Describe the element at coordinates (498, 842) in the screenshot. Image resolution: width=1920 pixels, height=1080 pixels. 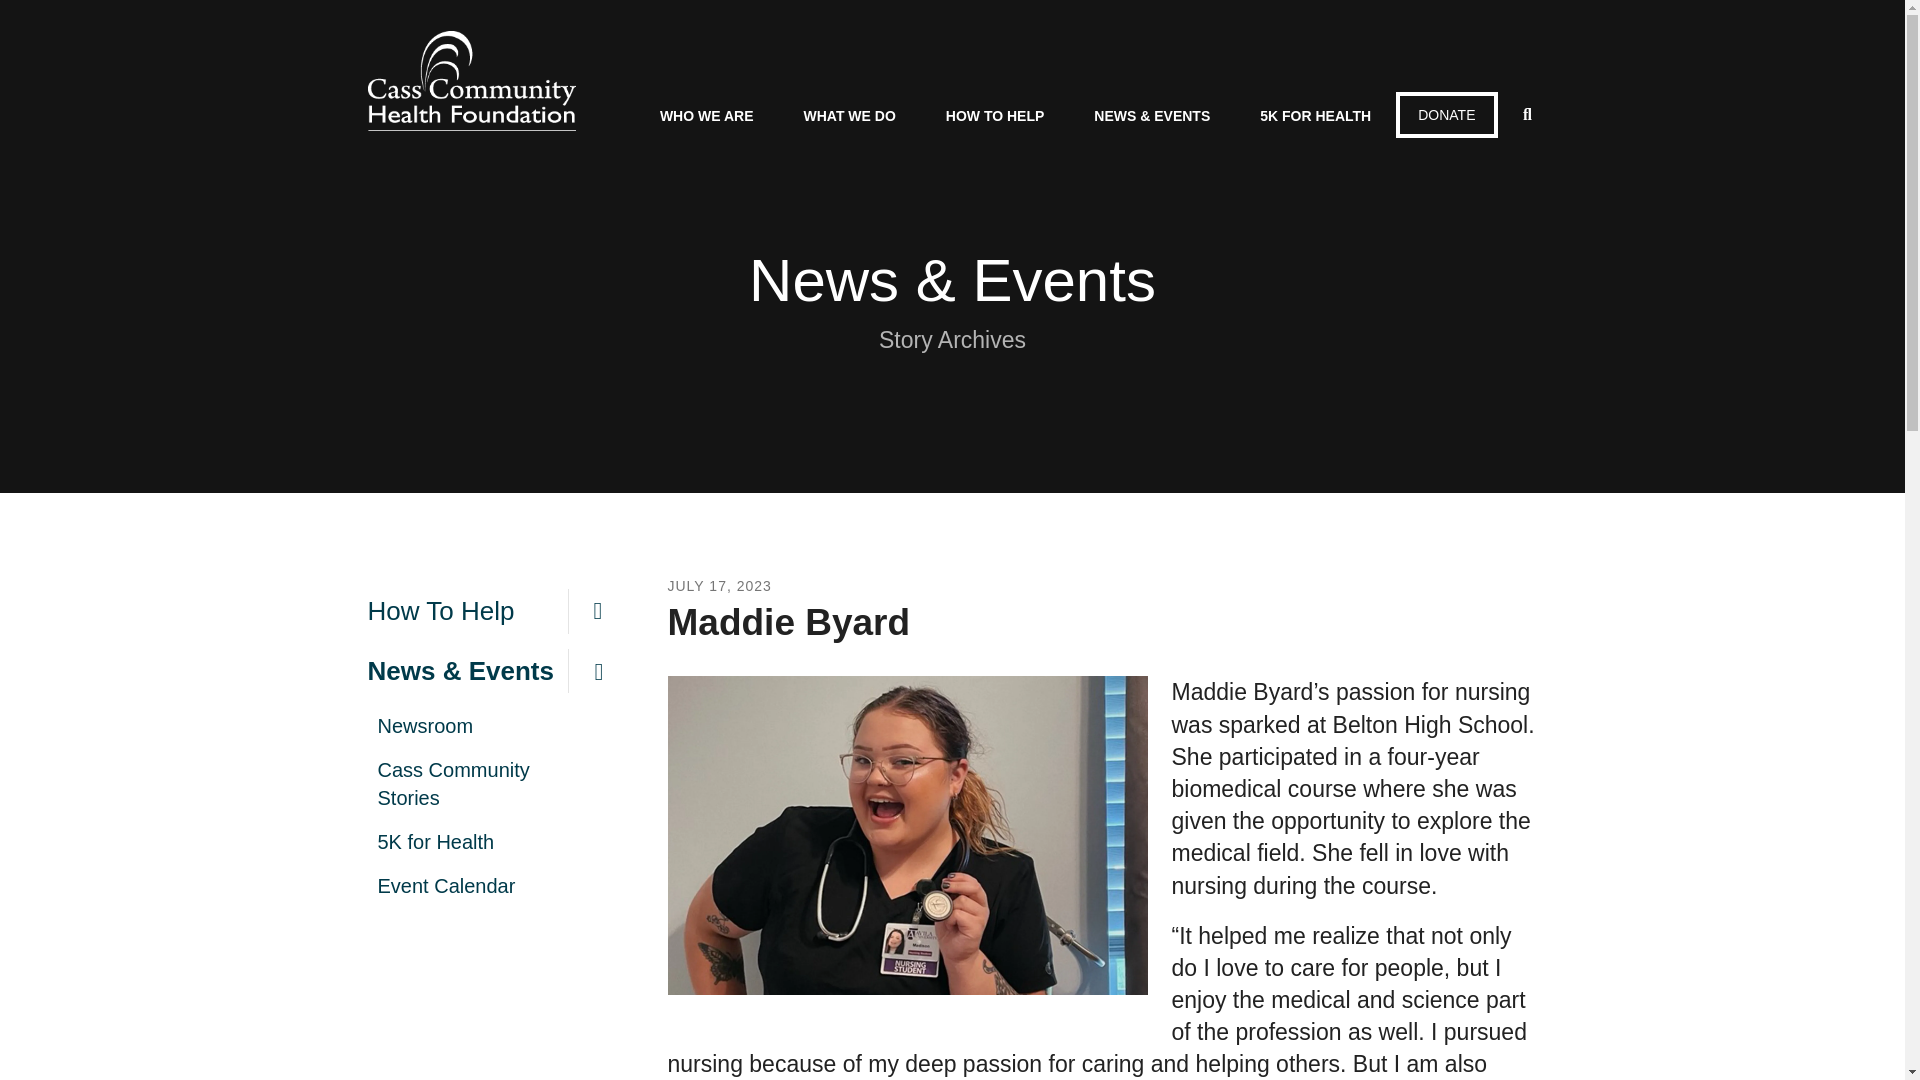
I see `5K for Health` at that location.